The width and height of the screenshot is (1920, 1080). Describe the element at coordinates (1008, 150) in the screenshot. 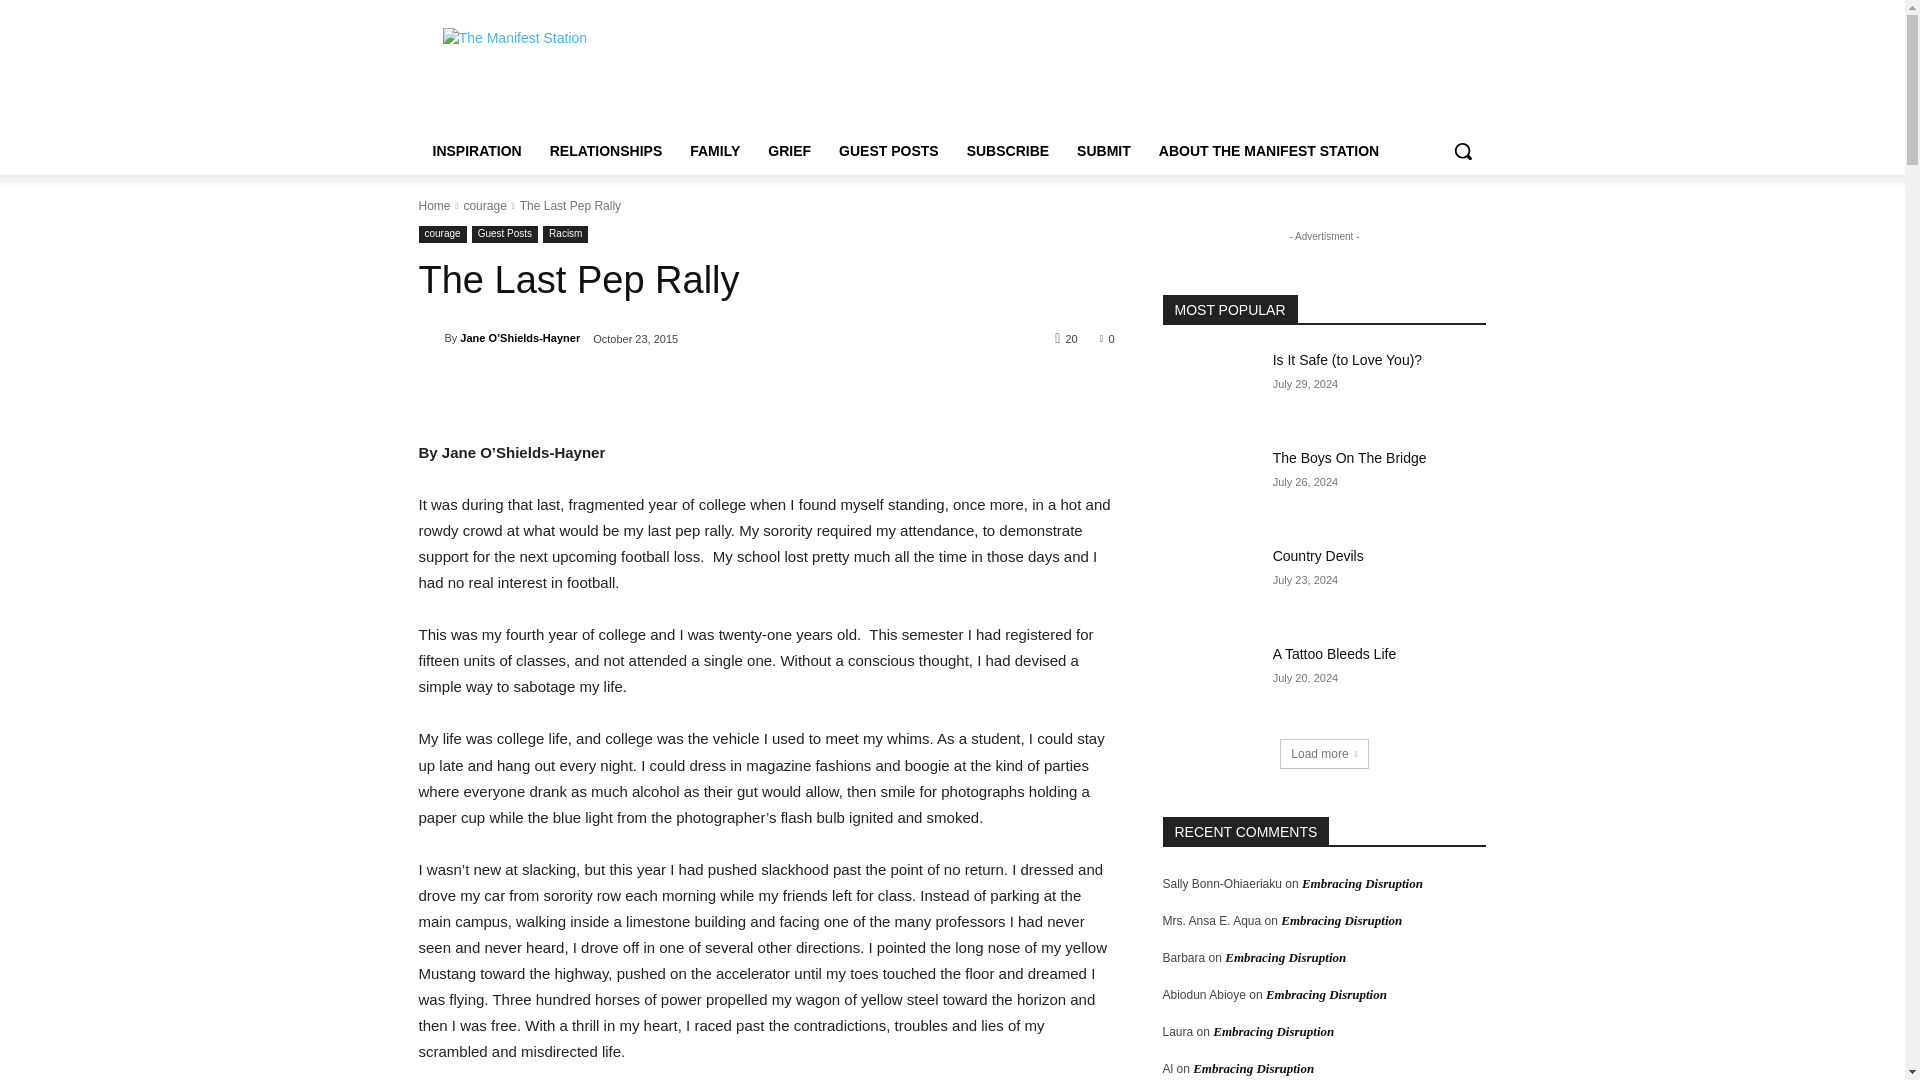

I see `SUBSCRIBE` at that location.